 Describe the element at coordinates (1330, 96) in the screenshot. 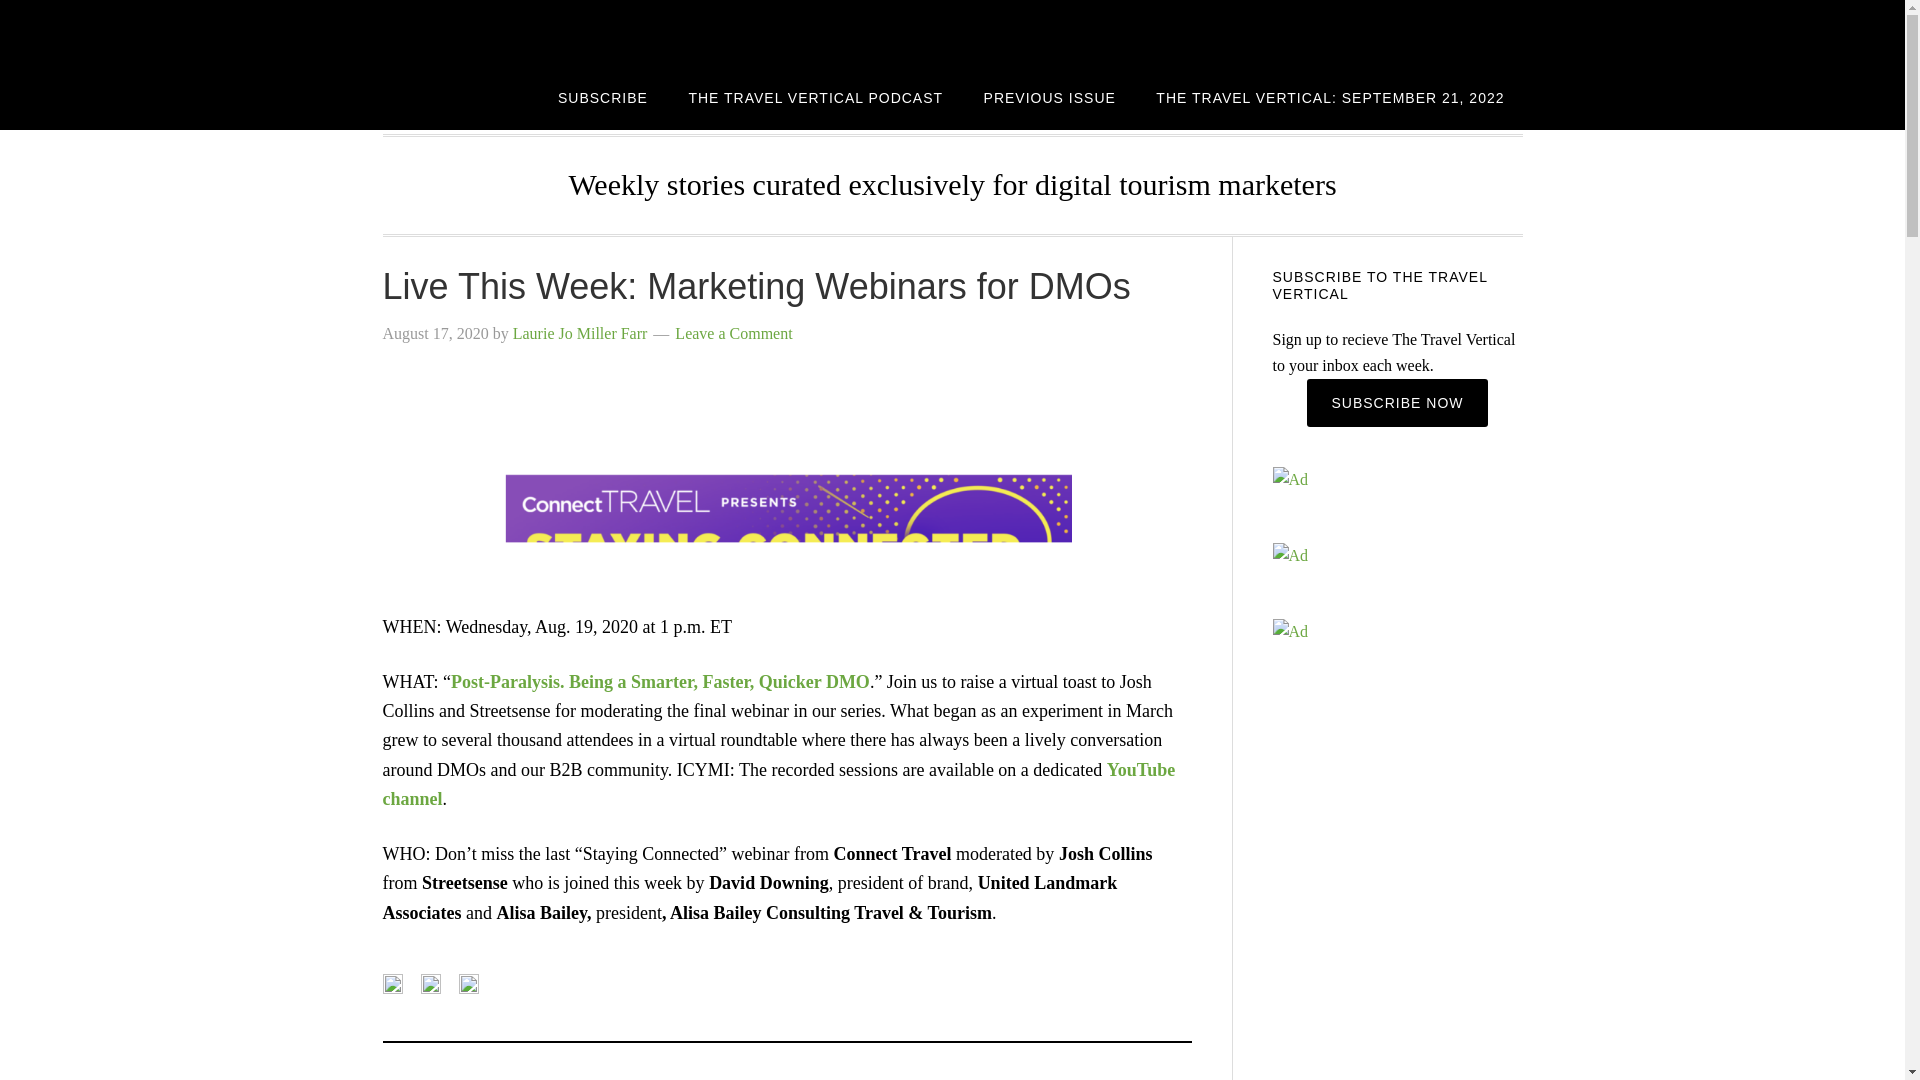

I see `THE TRAVEL VERTICAL: SEPTEMBER 21, 2022` at that location.